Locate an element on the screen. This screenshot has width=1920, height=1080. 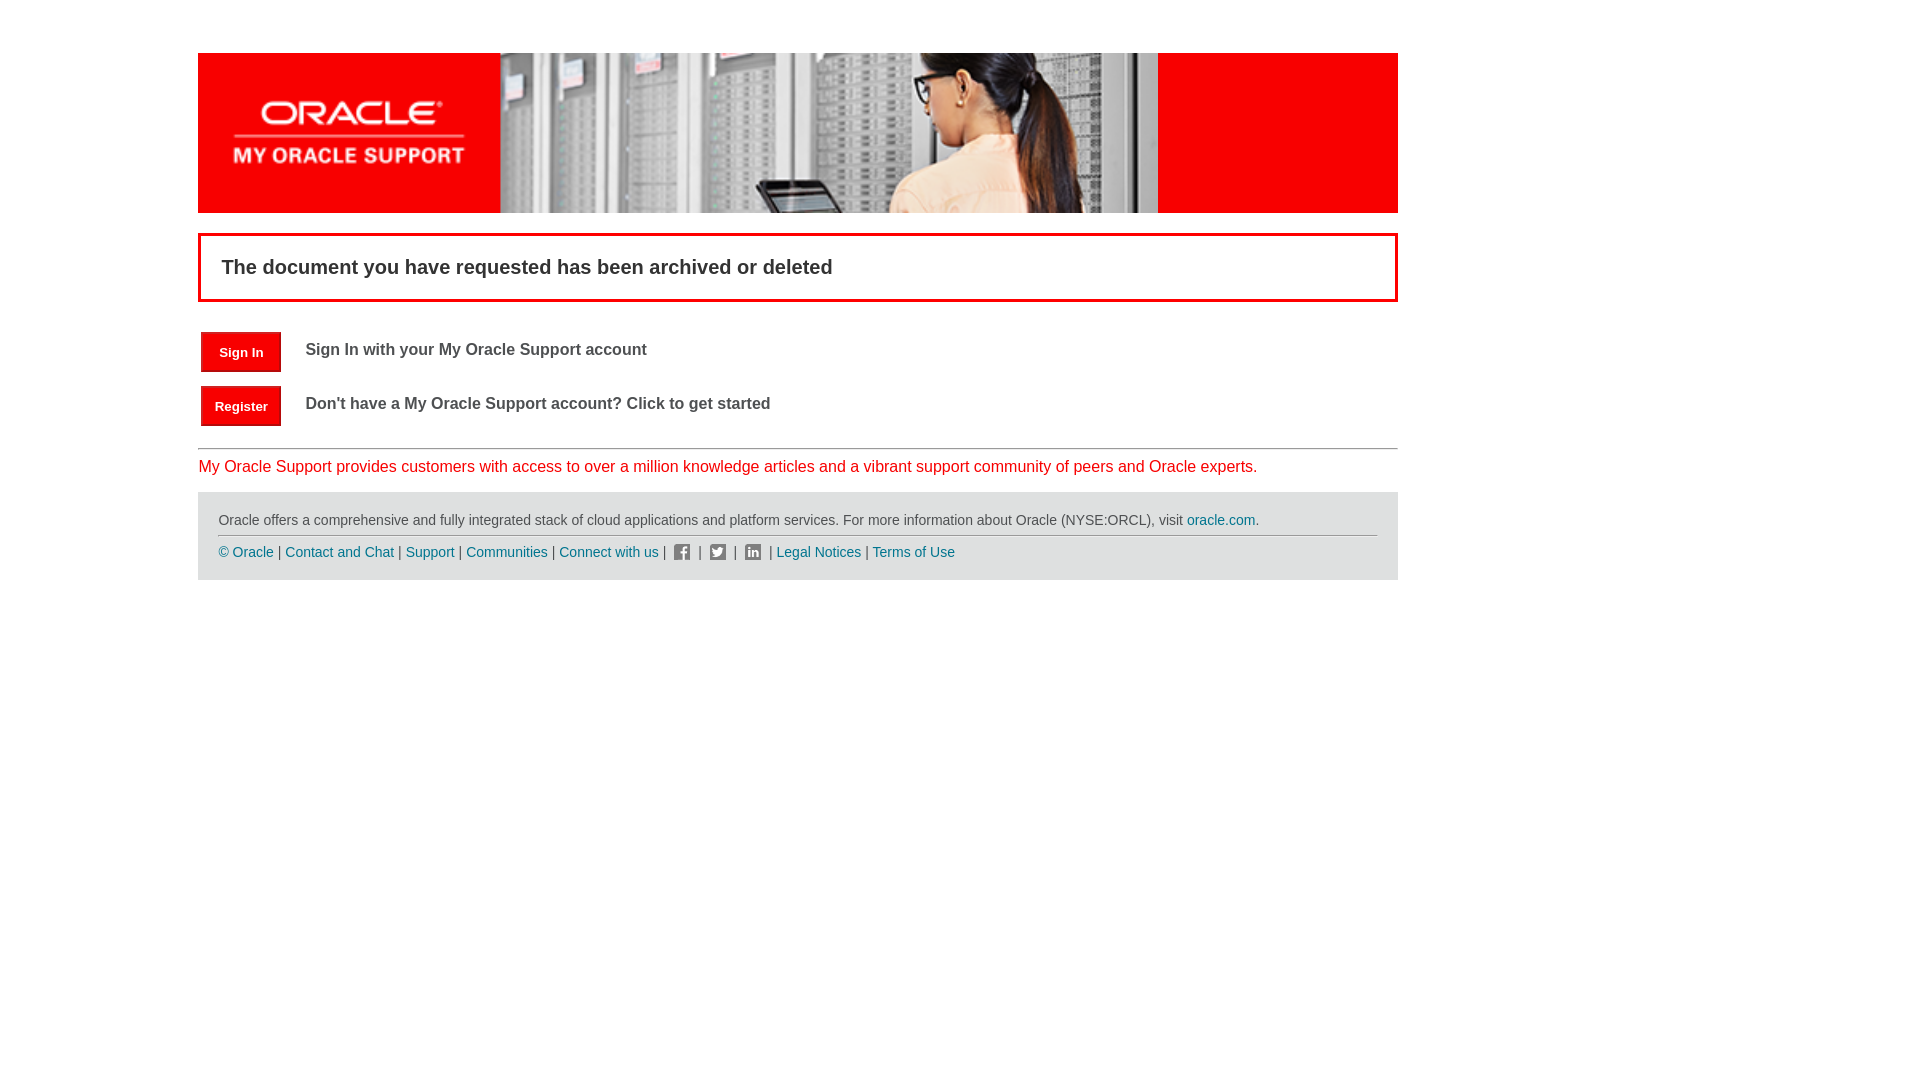
oracle.com is located at coordinates (1220, 520).